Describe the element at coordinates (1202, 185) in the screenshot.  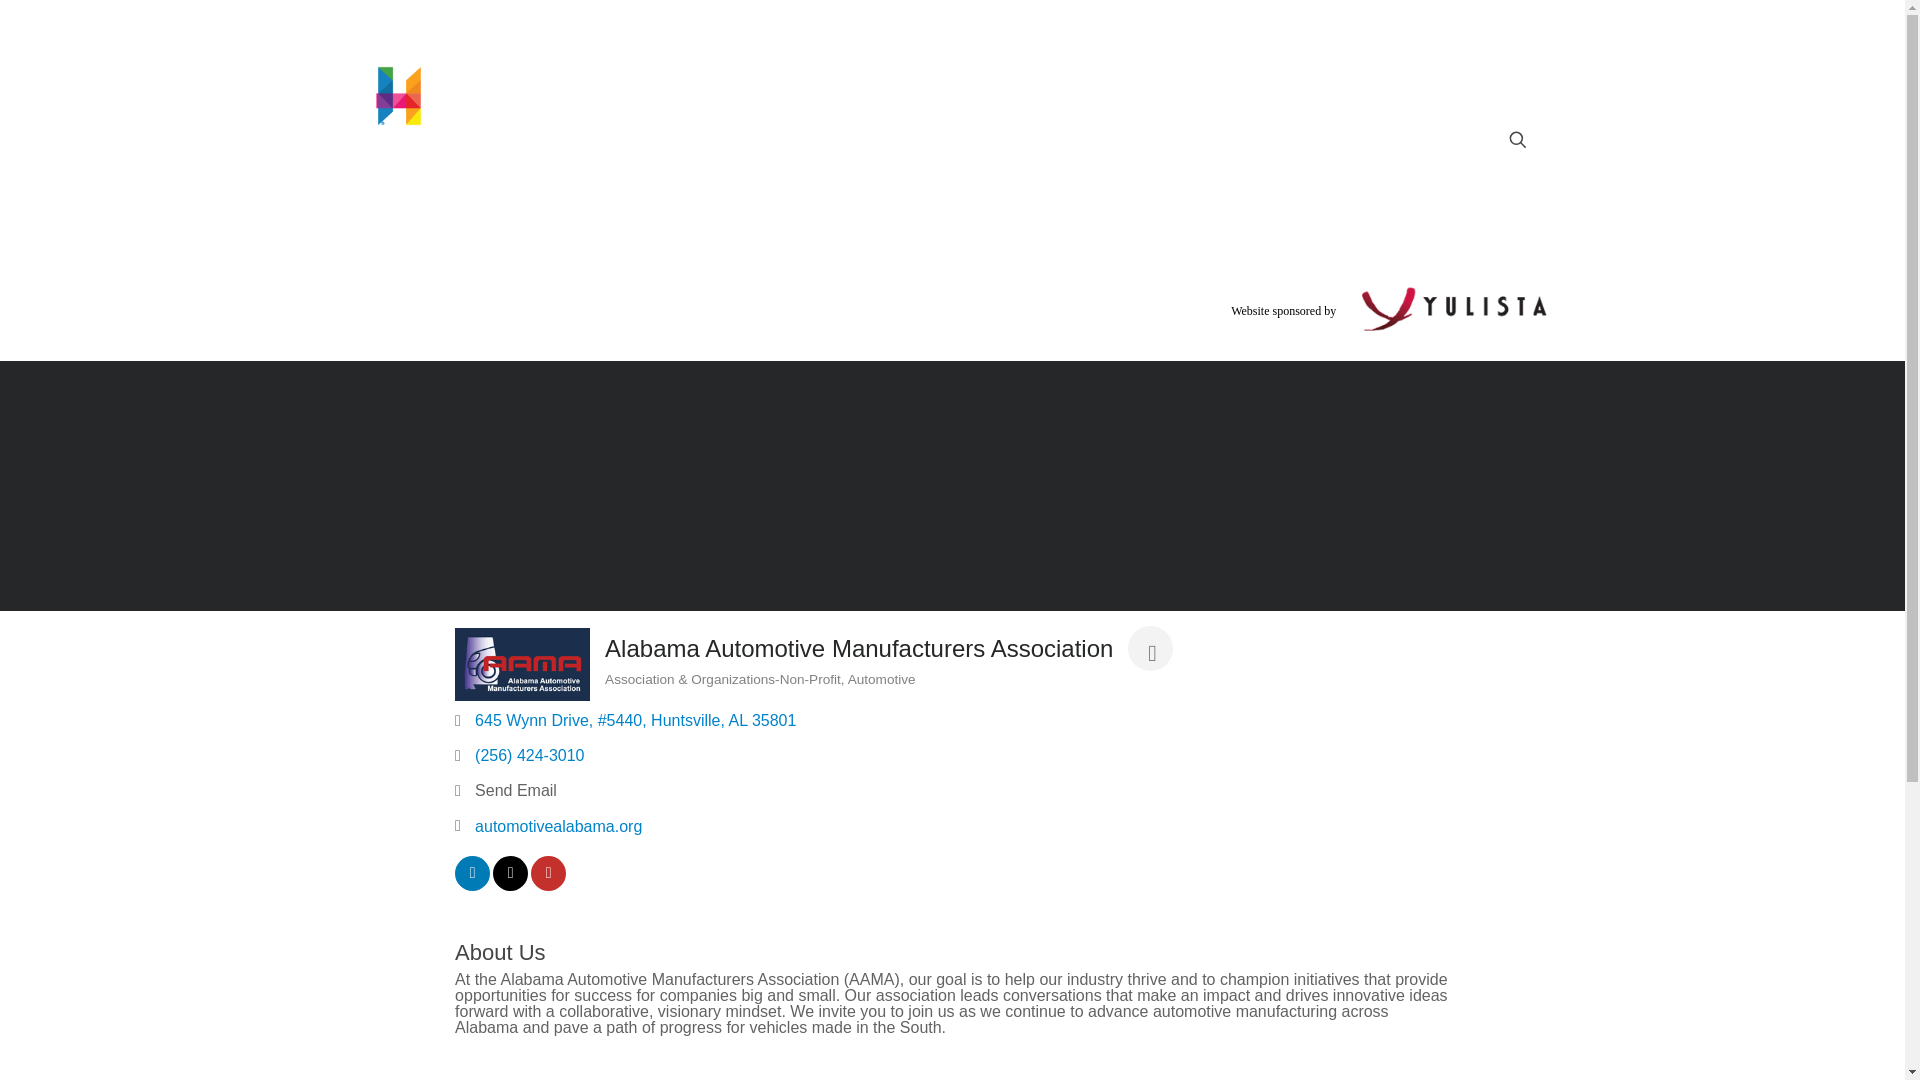
I see `Departments` at that location.